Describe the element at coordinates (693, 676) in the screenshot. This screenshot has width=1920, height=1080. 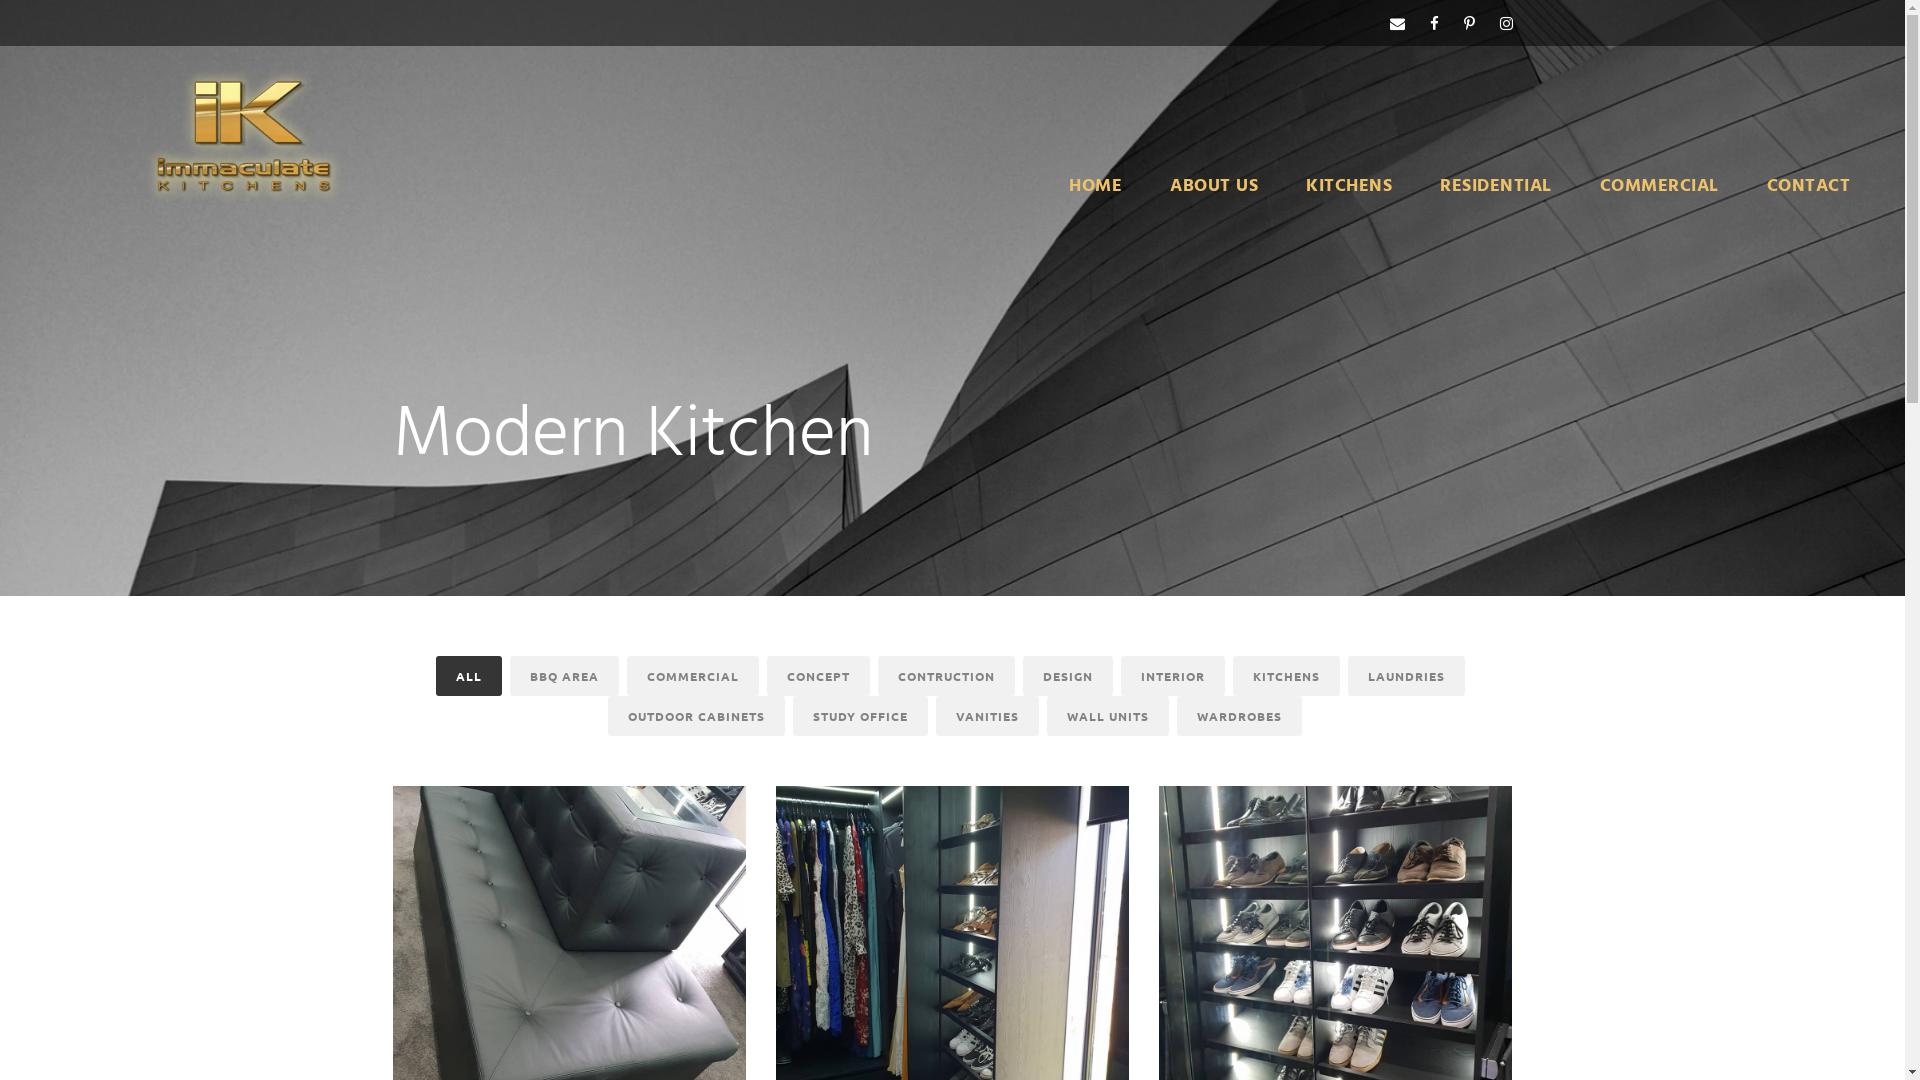
I see `COMMERCIAL` at that location.